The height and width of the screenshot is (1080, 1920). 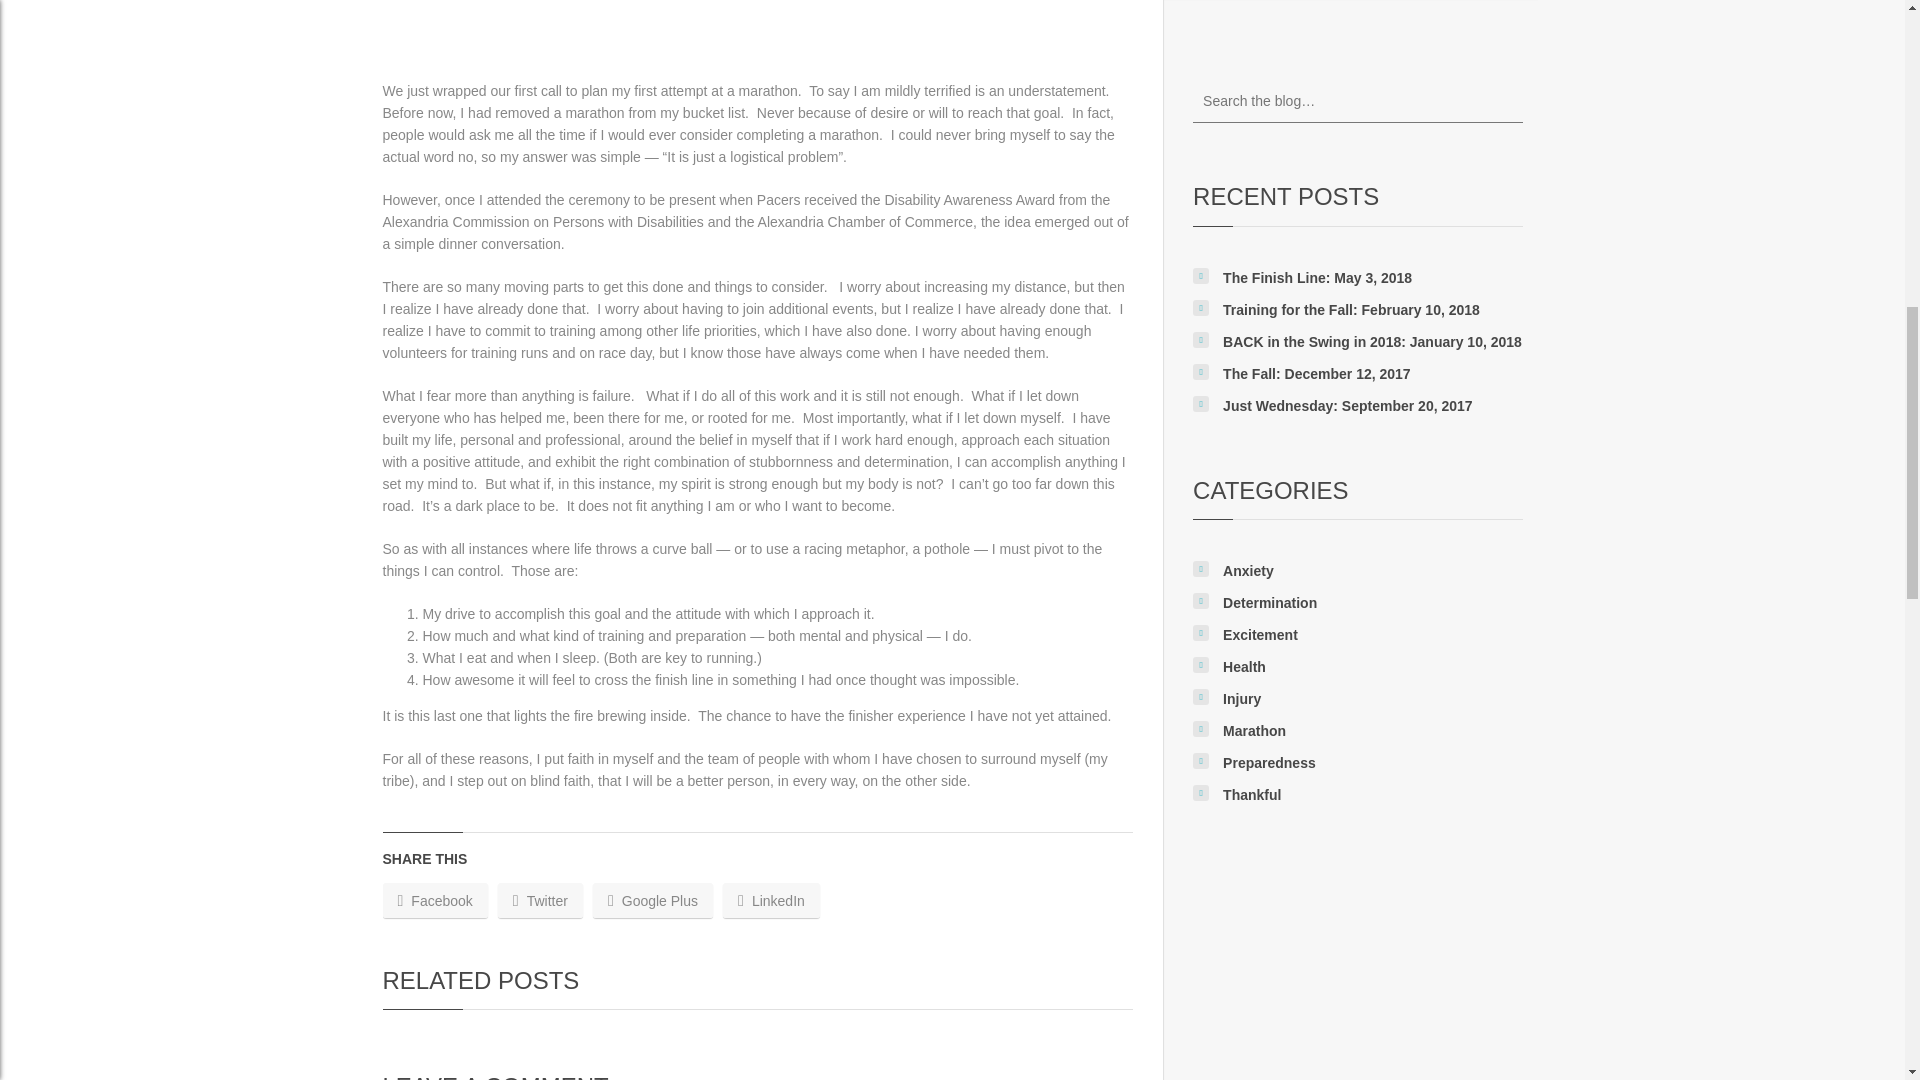 What do you see at coordinates (1317, 278) in the screenshot?
I see `The Finish Line: May 3, 2018` at bounding box center [1317, 278].